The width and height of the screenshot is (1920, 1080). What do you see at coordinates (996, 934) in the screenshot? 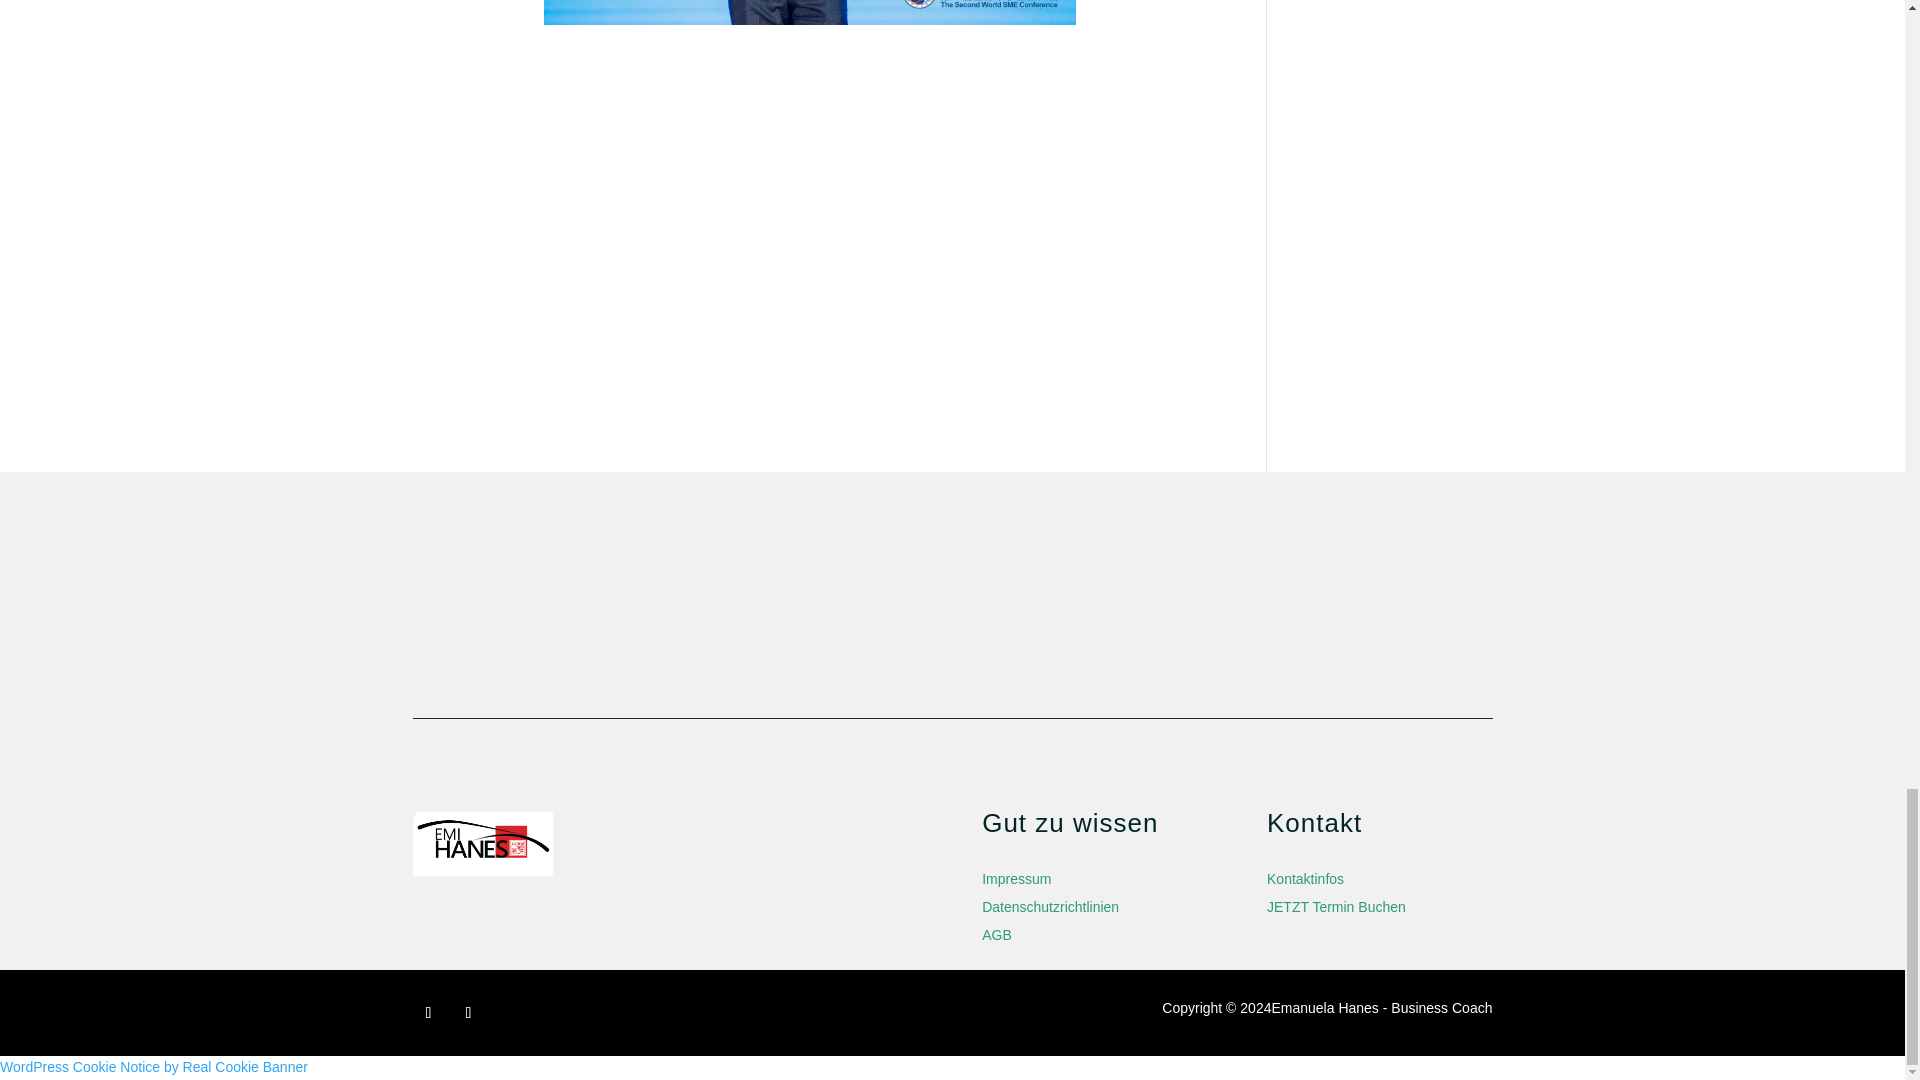
I see `AGB` at bounding box center [996, 934].